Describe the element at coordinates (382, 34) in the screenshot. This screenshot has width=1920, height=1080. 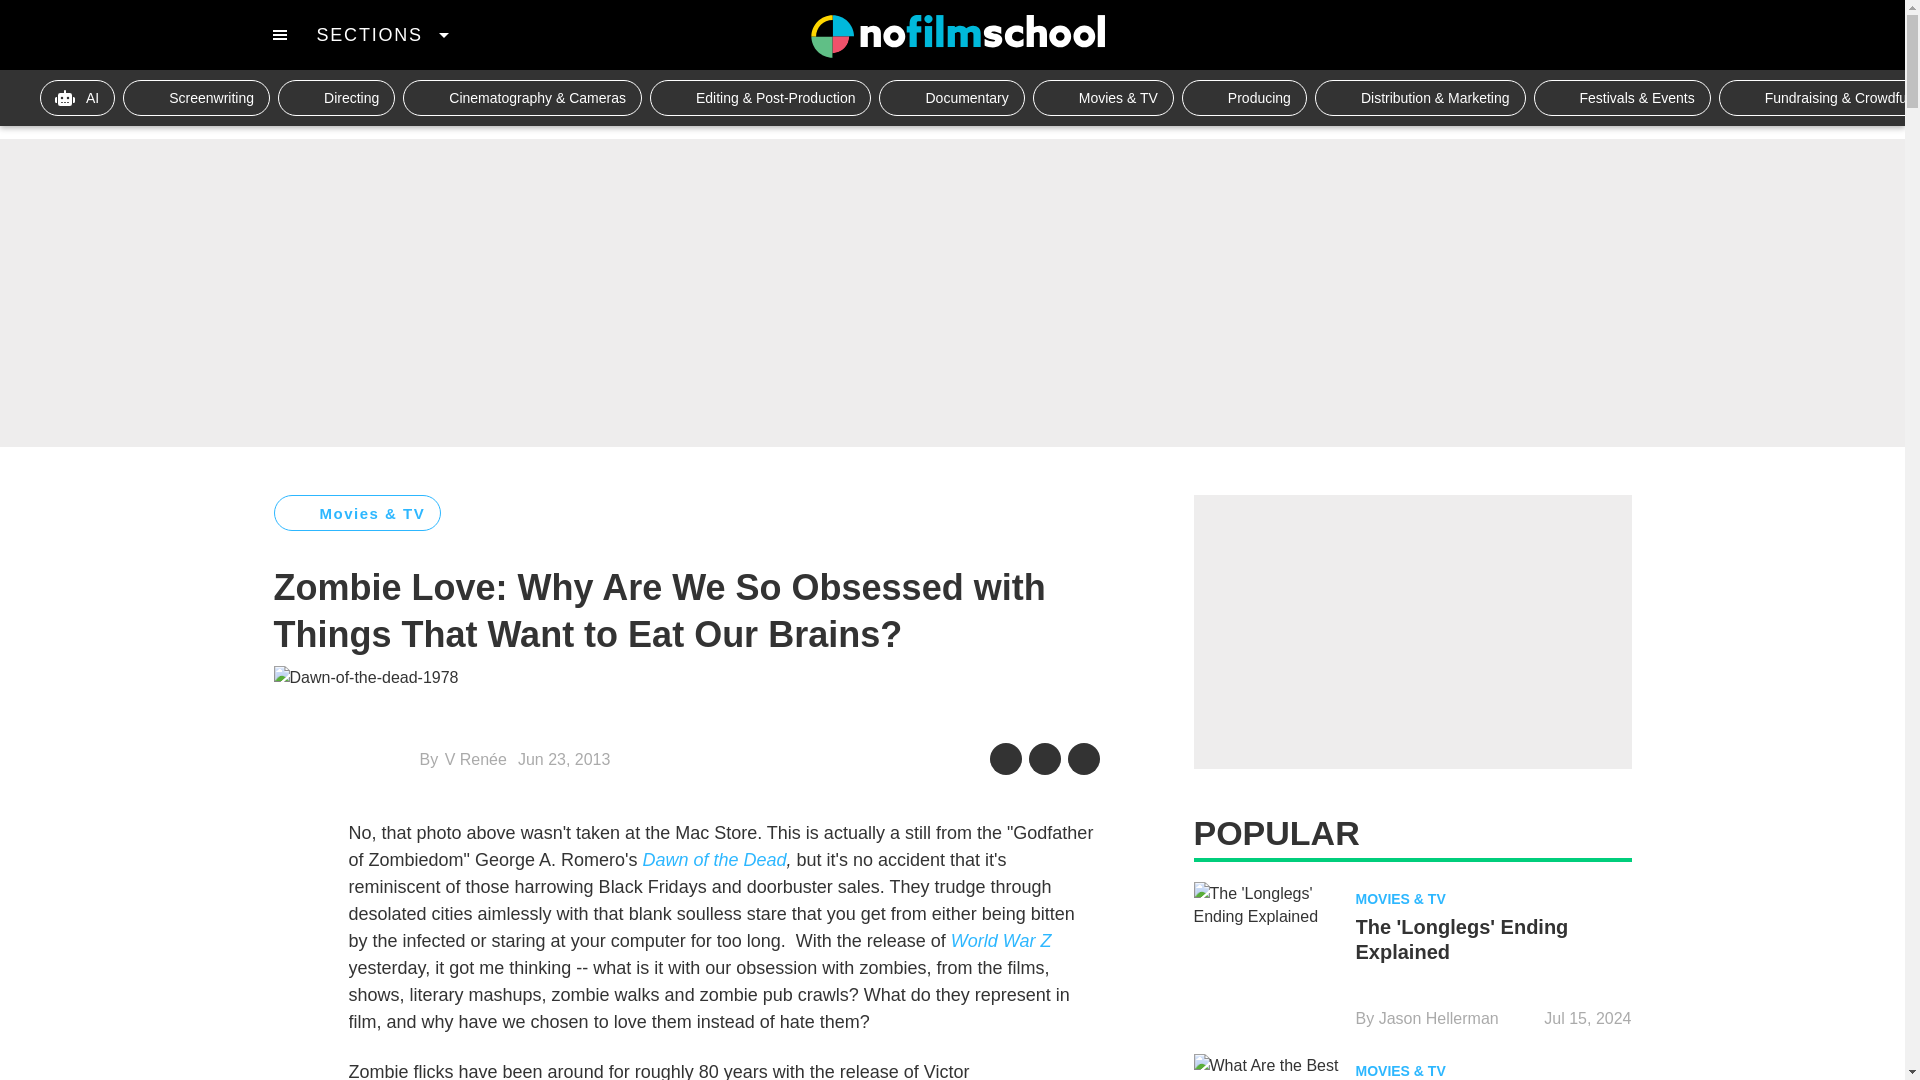
I see `SECTIONS` at that location.